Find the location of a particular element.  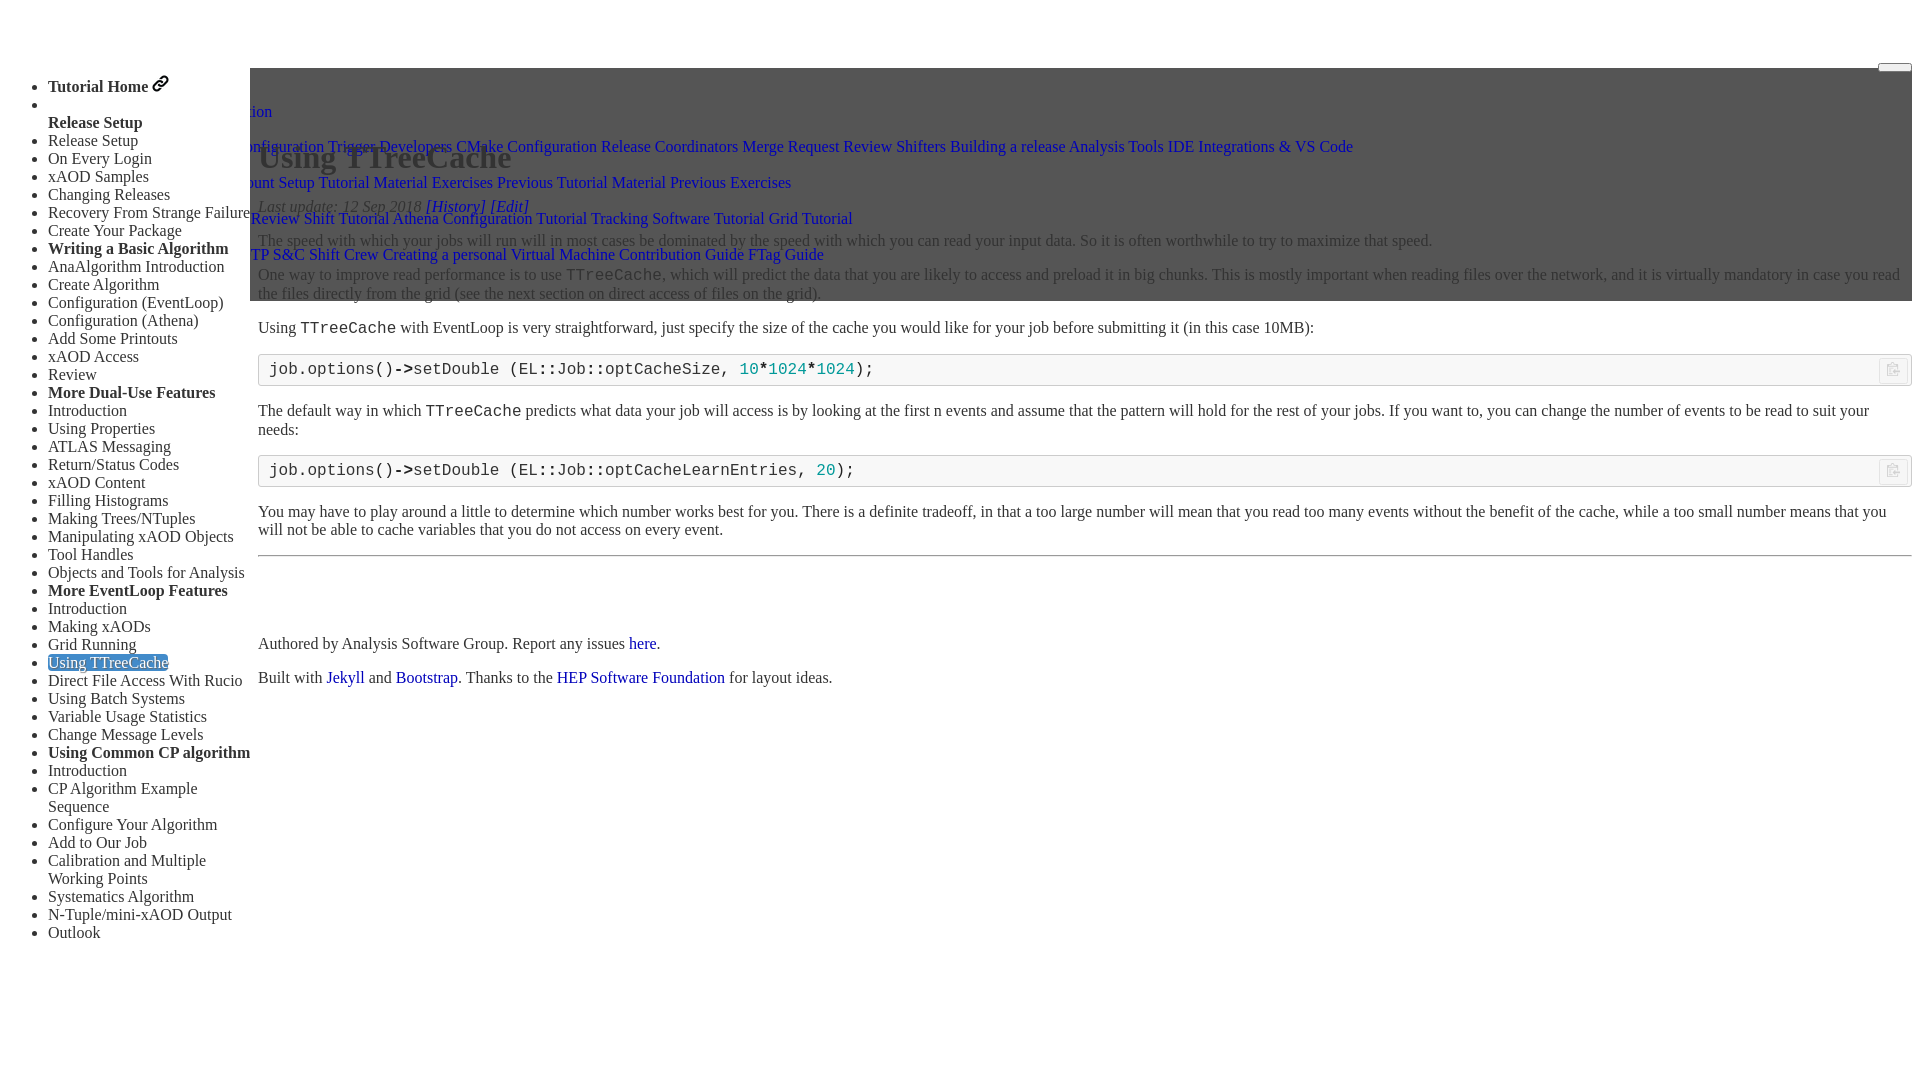

Account Setup is located at coordinates (268, 182).